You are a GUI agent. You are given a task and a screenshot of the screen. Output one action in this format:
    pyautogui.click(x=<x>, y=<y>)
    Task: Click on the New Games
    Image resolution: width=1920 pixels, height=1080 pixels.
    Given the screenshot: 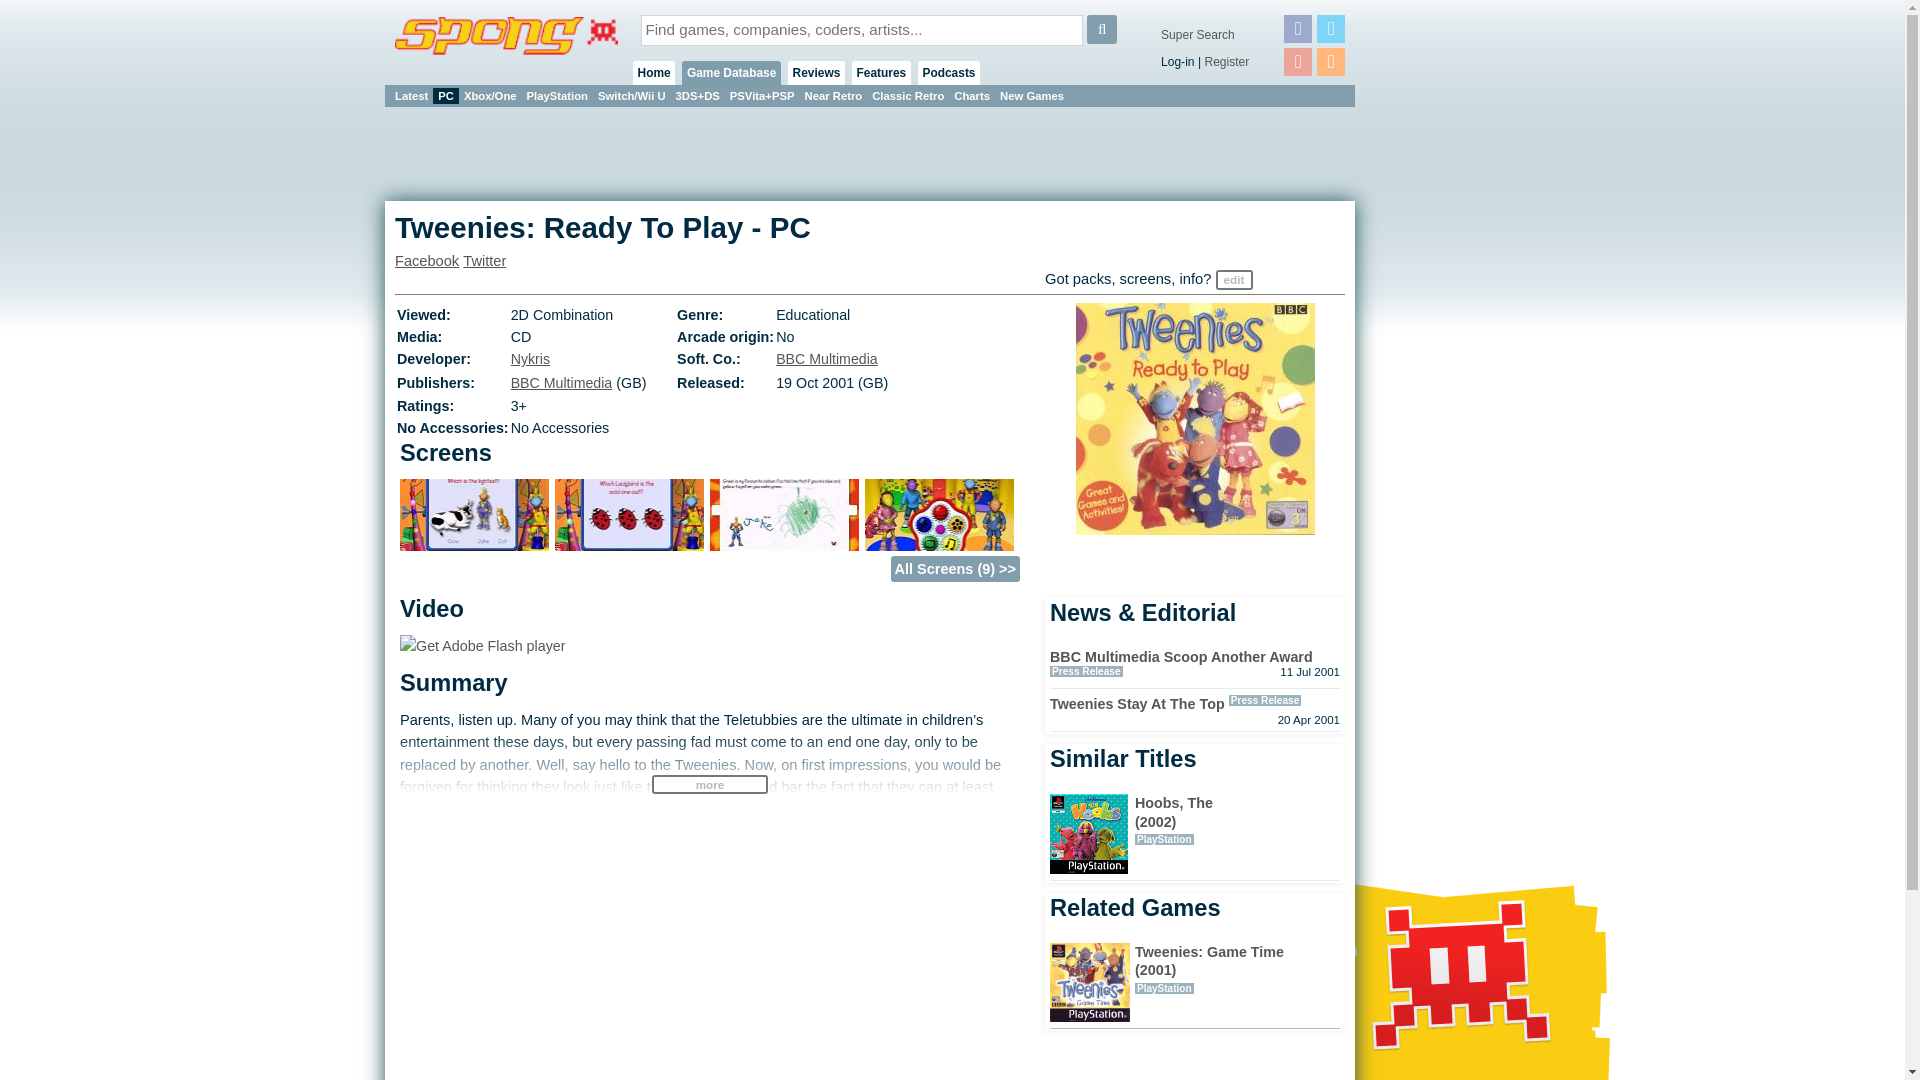 What is the action you would take?
    pyautogui.click(x=1032, y=95)
    